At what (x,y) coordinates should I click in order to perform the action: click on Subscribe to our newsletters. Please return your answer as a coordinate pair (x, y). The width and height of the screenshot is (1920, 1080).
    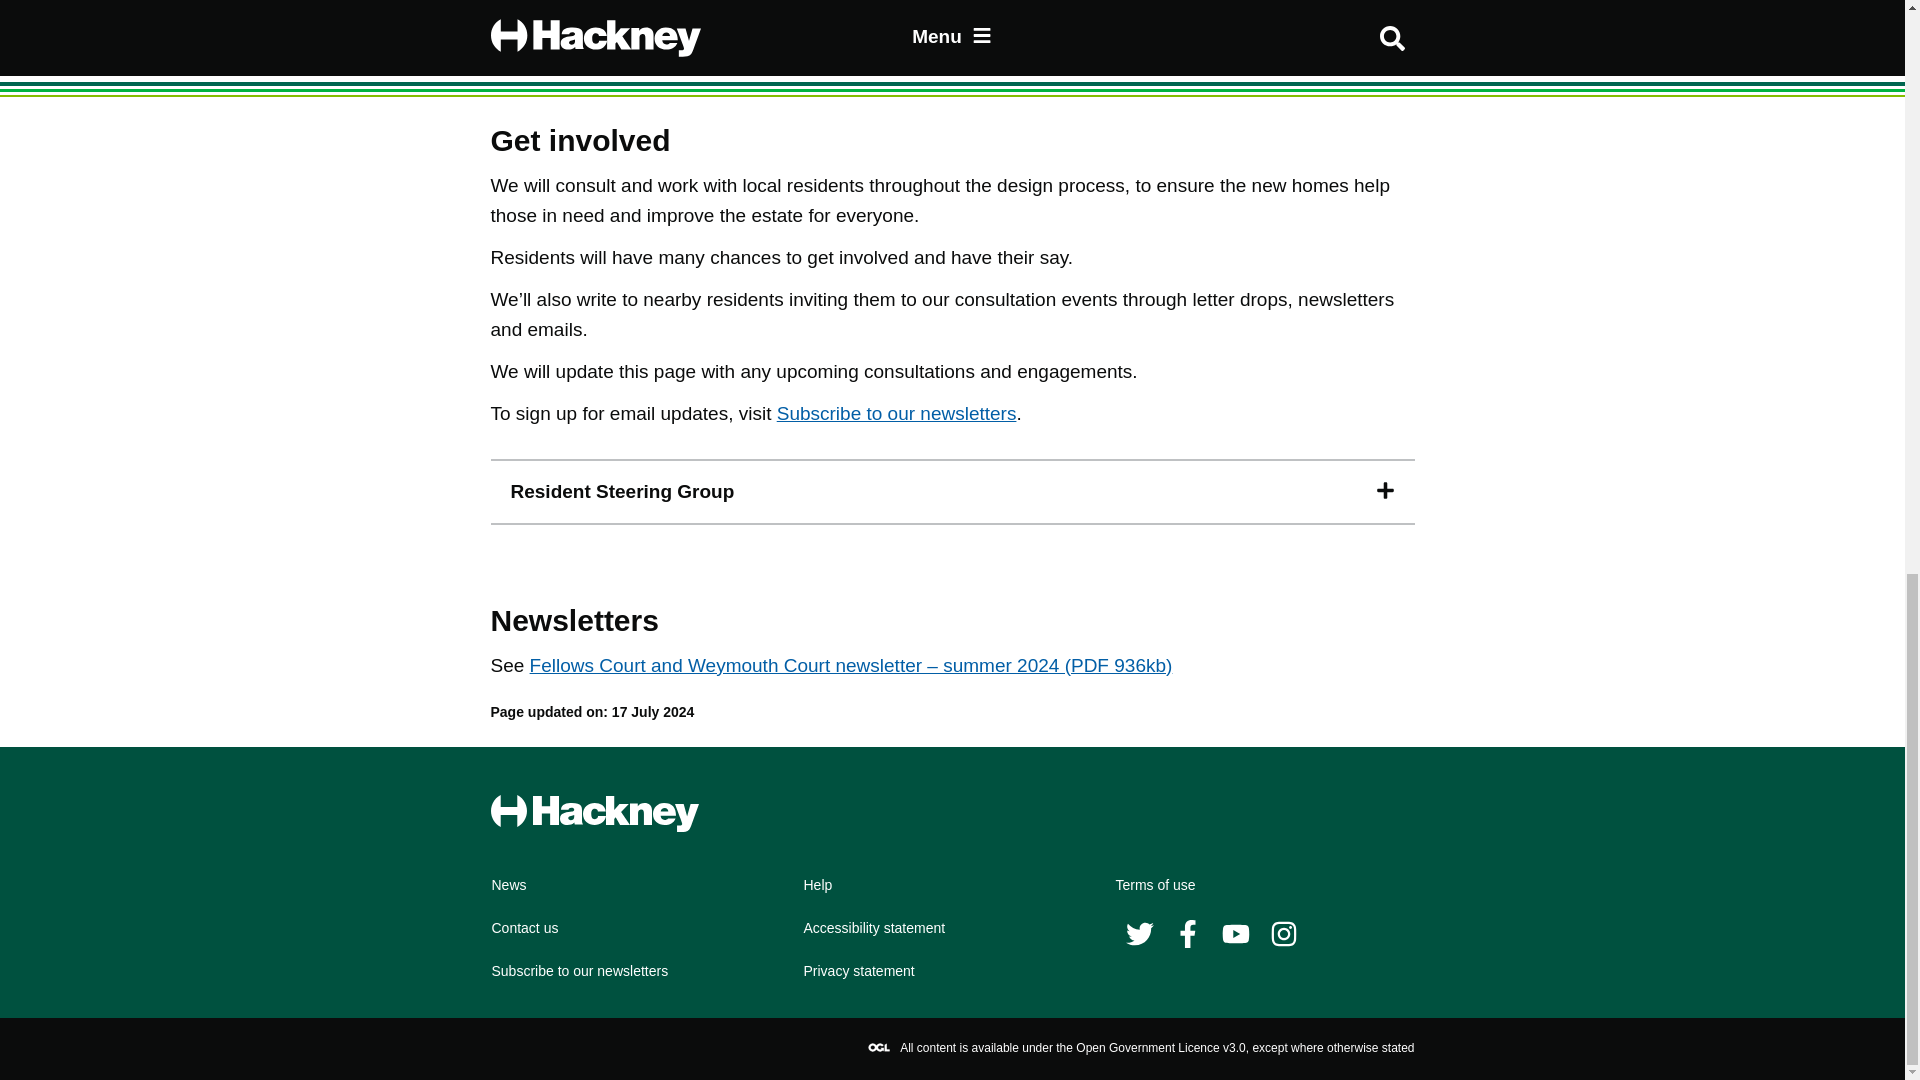
    Looking at the image, I should click on (580, 971).